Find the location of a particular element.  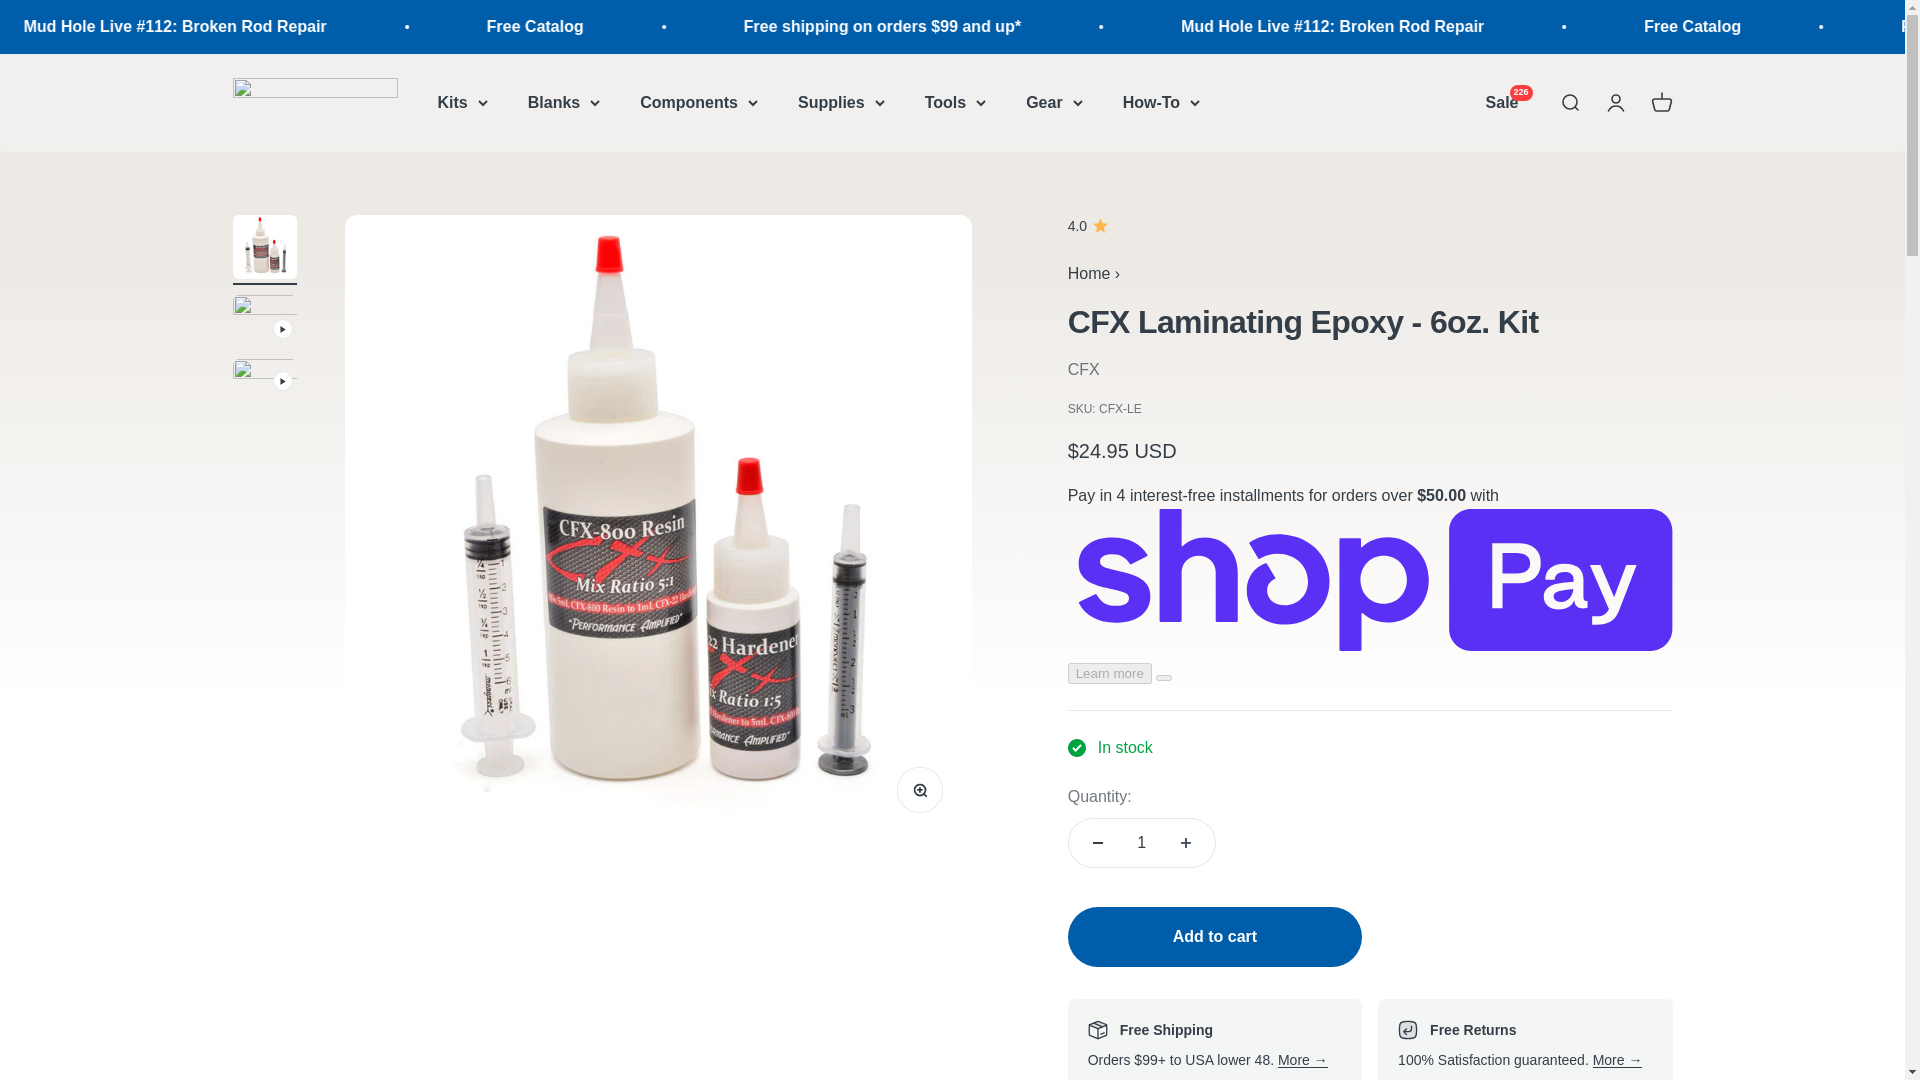

1 review is located at coordinates (1370, 225).